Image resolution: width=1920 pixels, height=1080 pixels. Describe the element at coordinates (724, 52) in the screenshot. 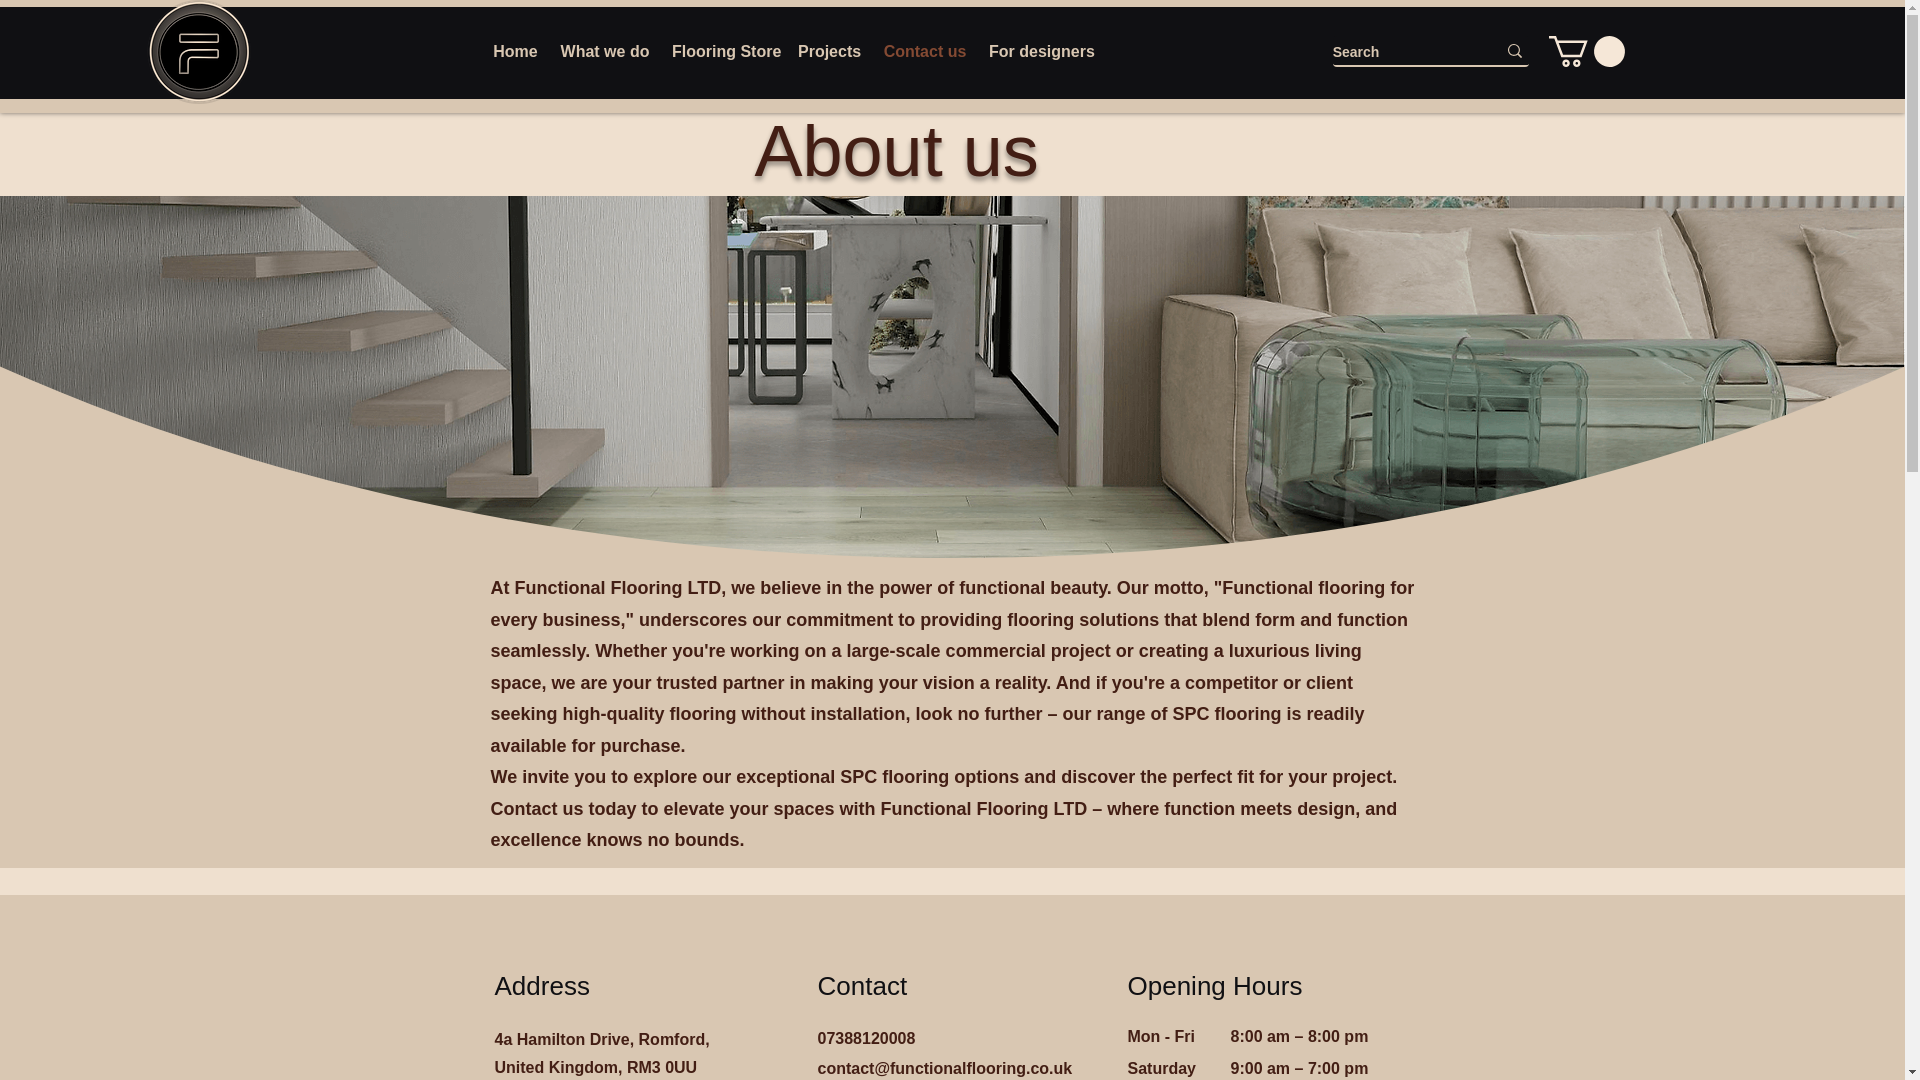

I see `Flooring Store` at that location.